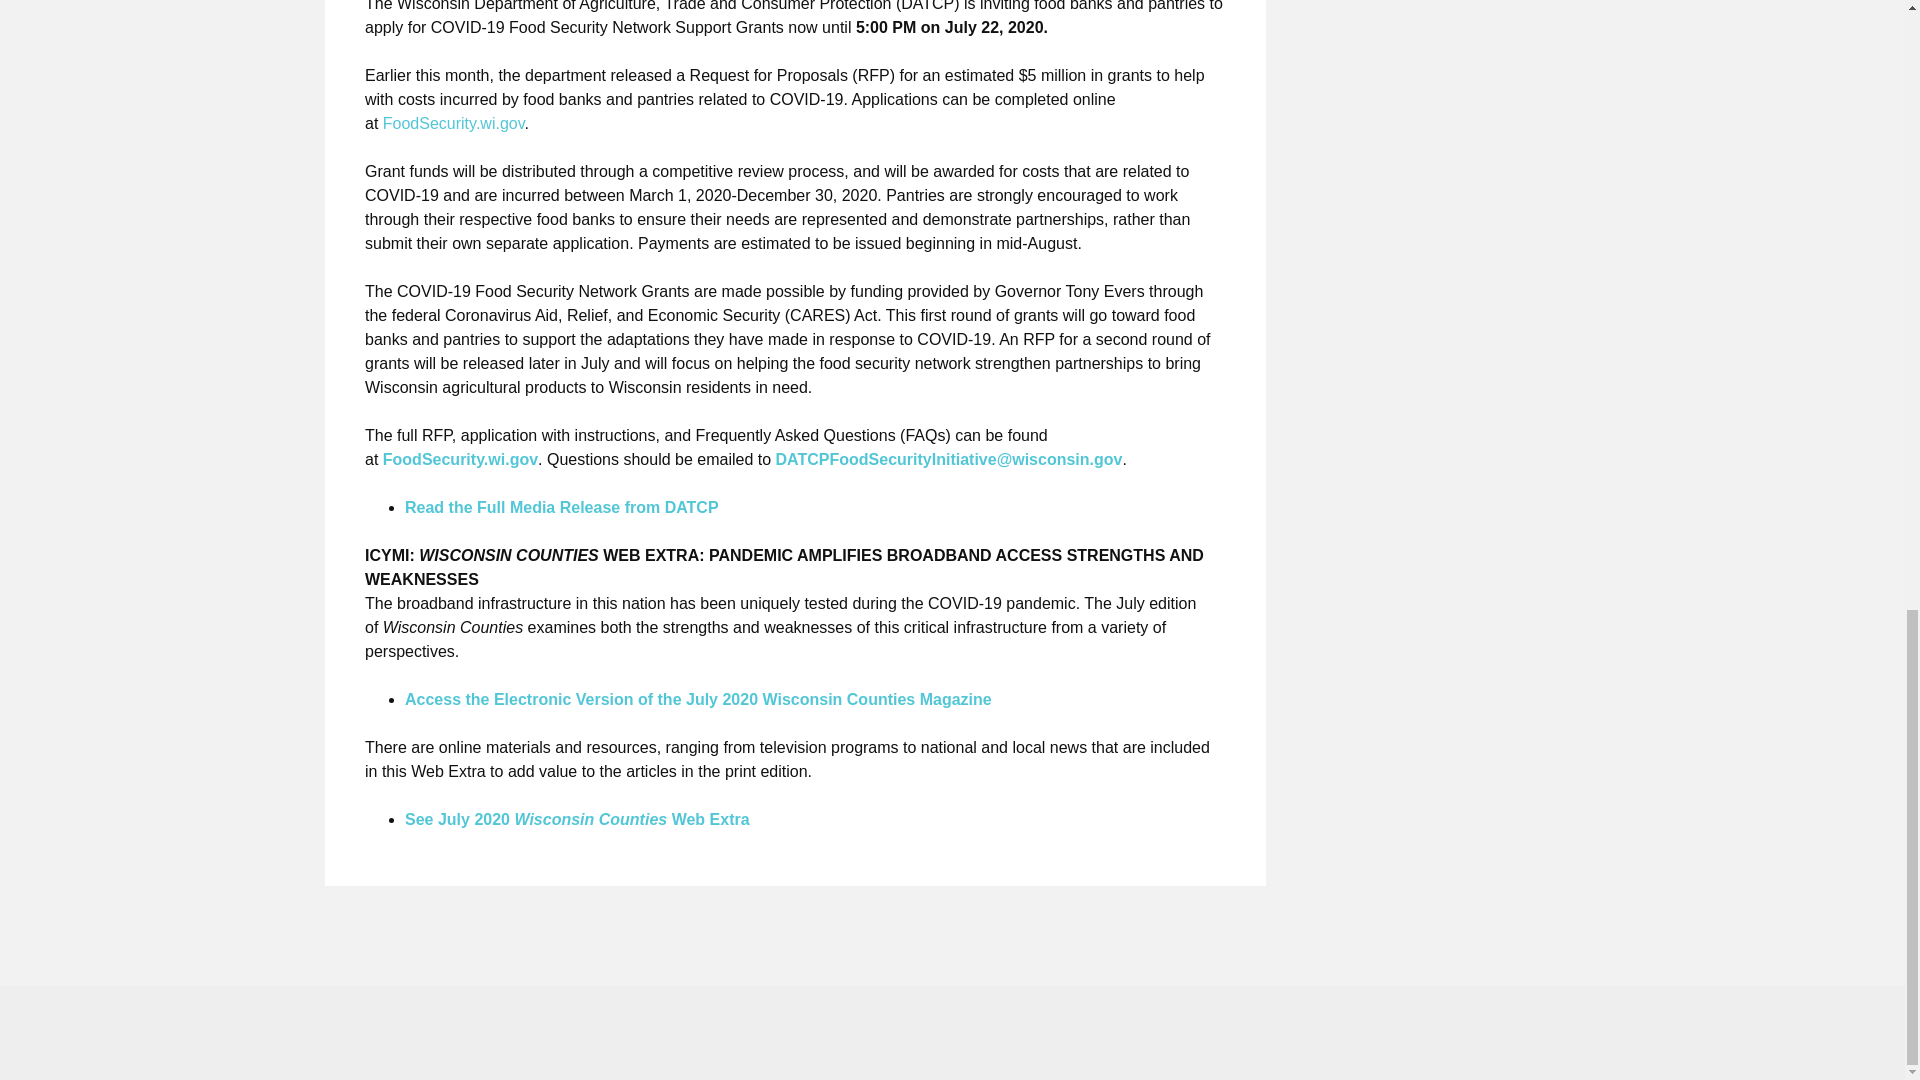 Image resolution: width=1920 pixels, height=1080 pixels. I want to click on Read the Full Media Release from DATCP, so click(562, 507).